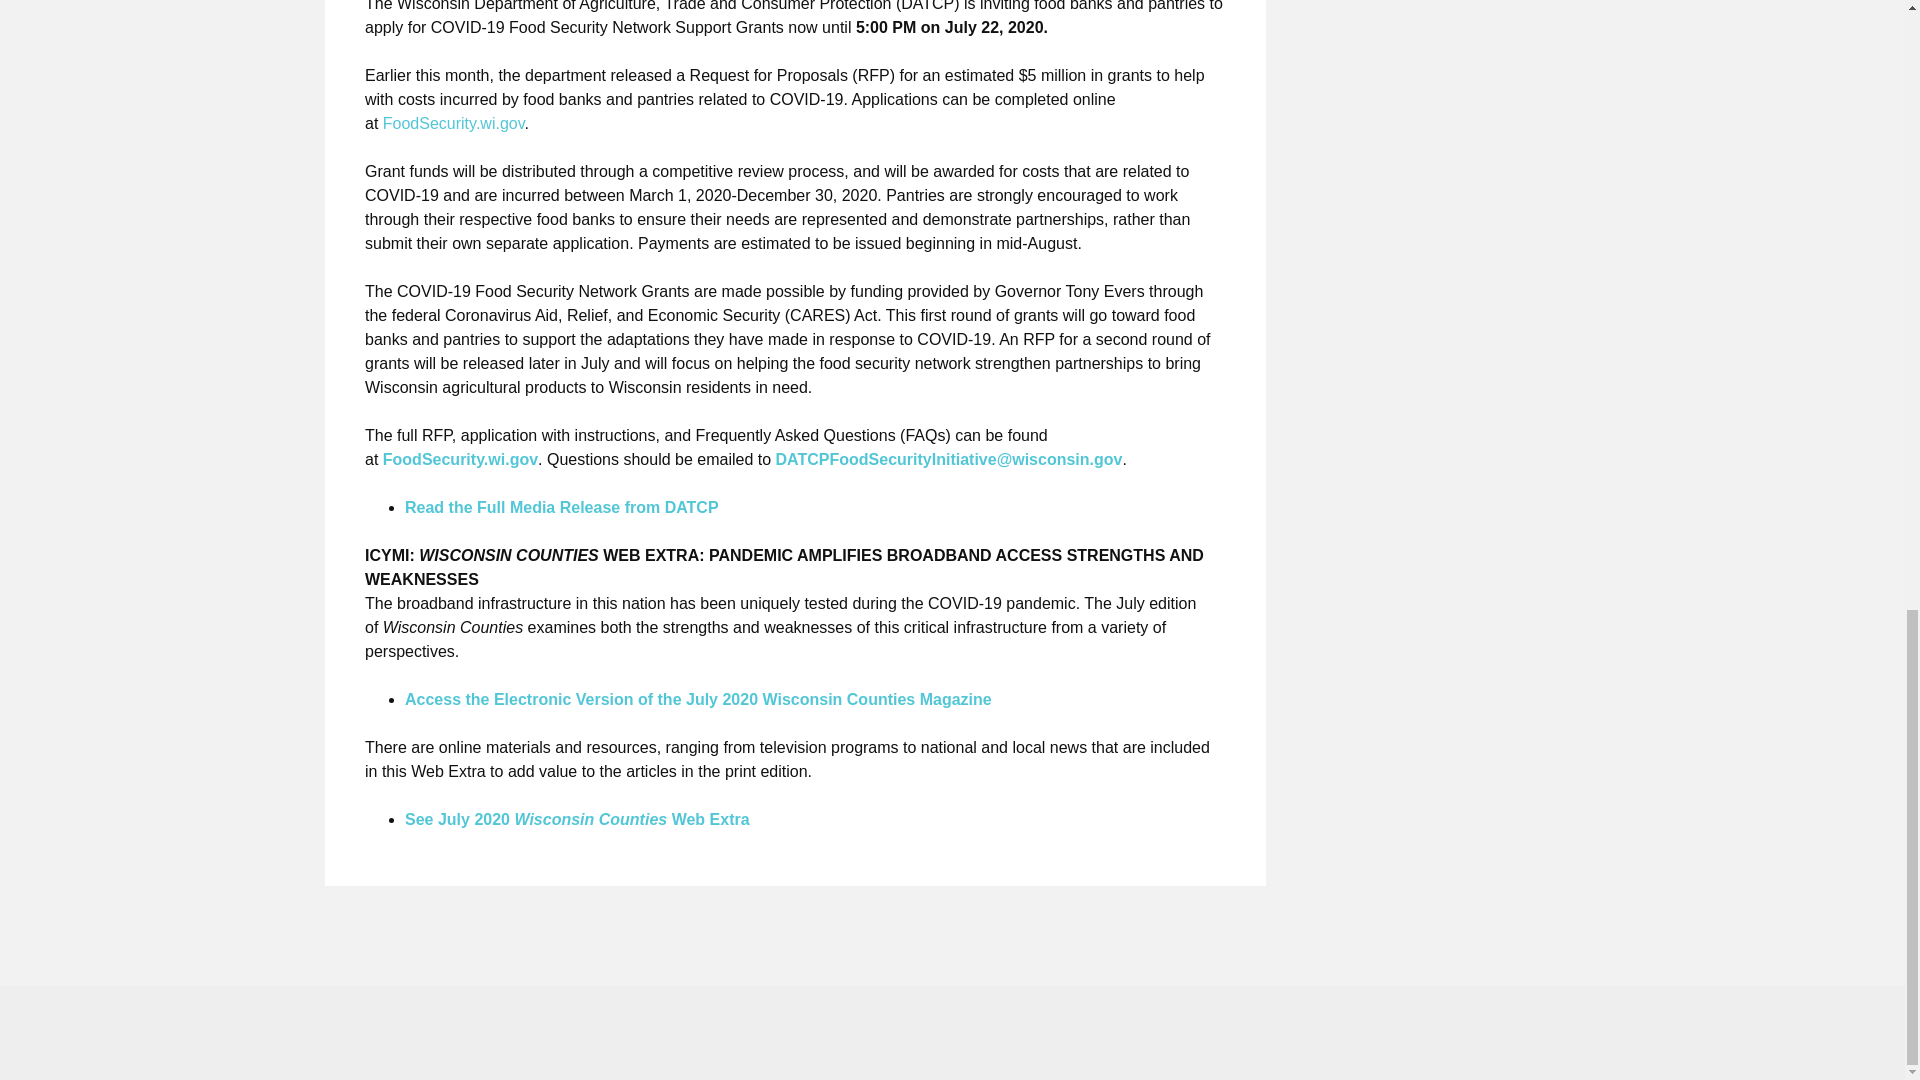 Image resolution: width=1920 pixels, height=1080 pixels. I want to click on Read the Full Media Release from DATCP, so click(562, 507).